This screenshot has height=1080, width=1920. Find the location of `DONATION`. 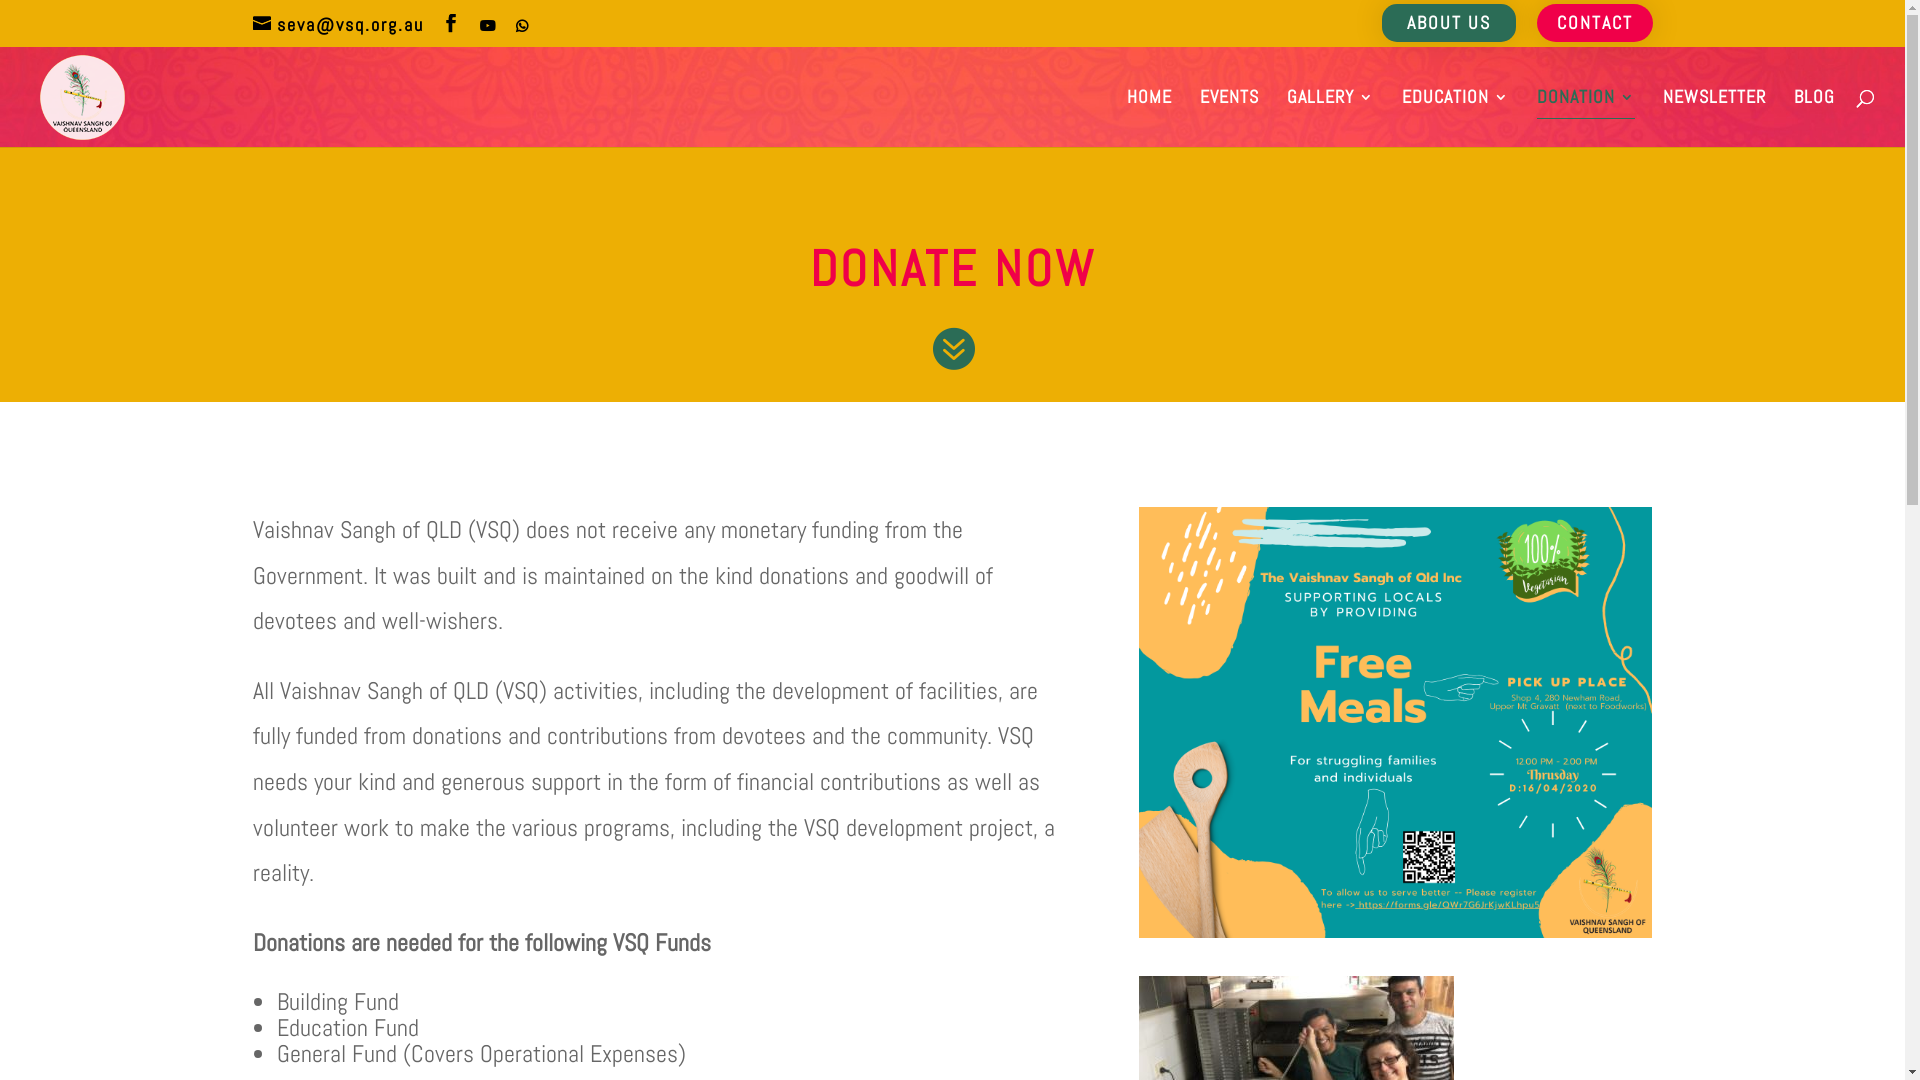

DONATION is located at coordinates (1586, 118).